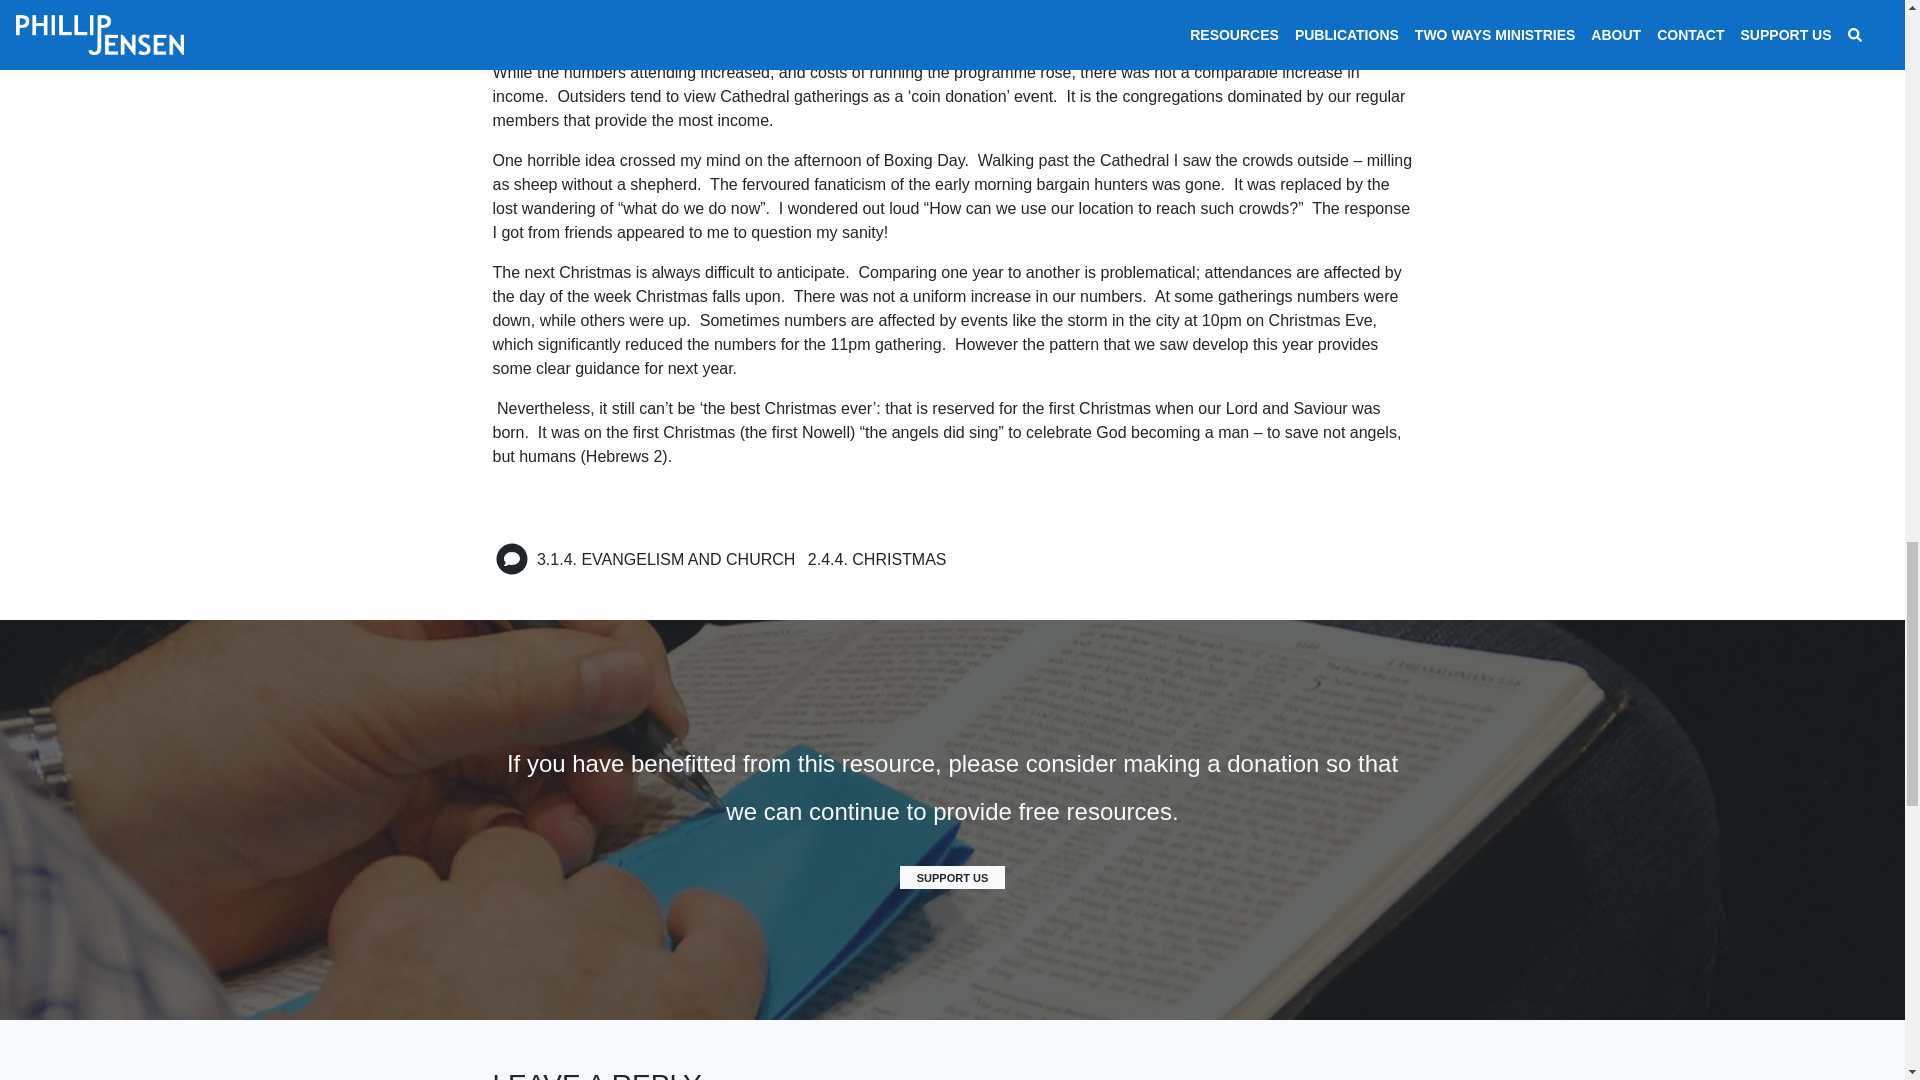 The width and height of the screenshot is (1920, 1080). I want to click on Support us, so click(953, 878).